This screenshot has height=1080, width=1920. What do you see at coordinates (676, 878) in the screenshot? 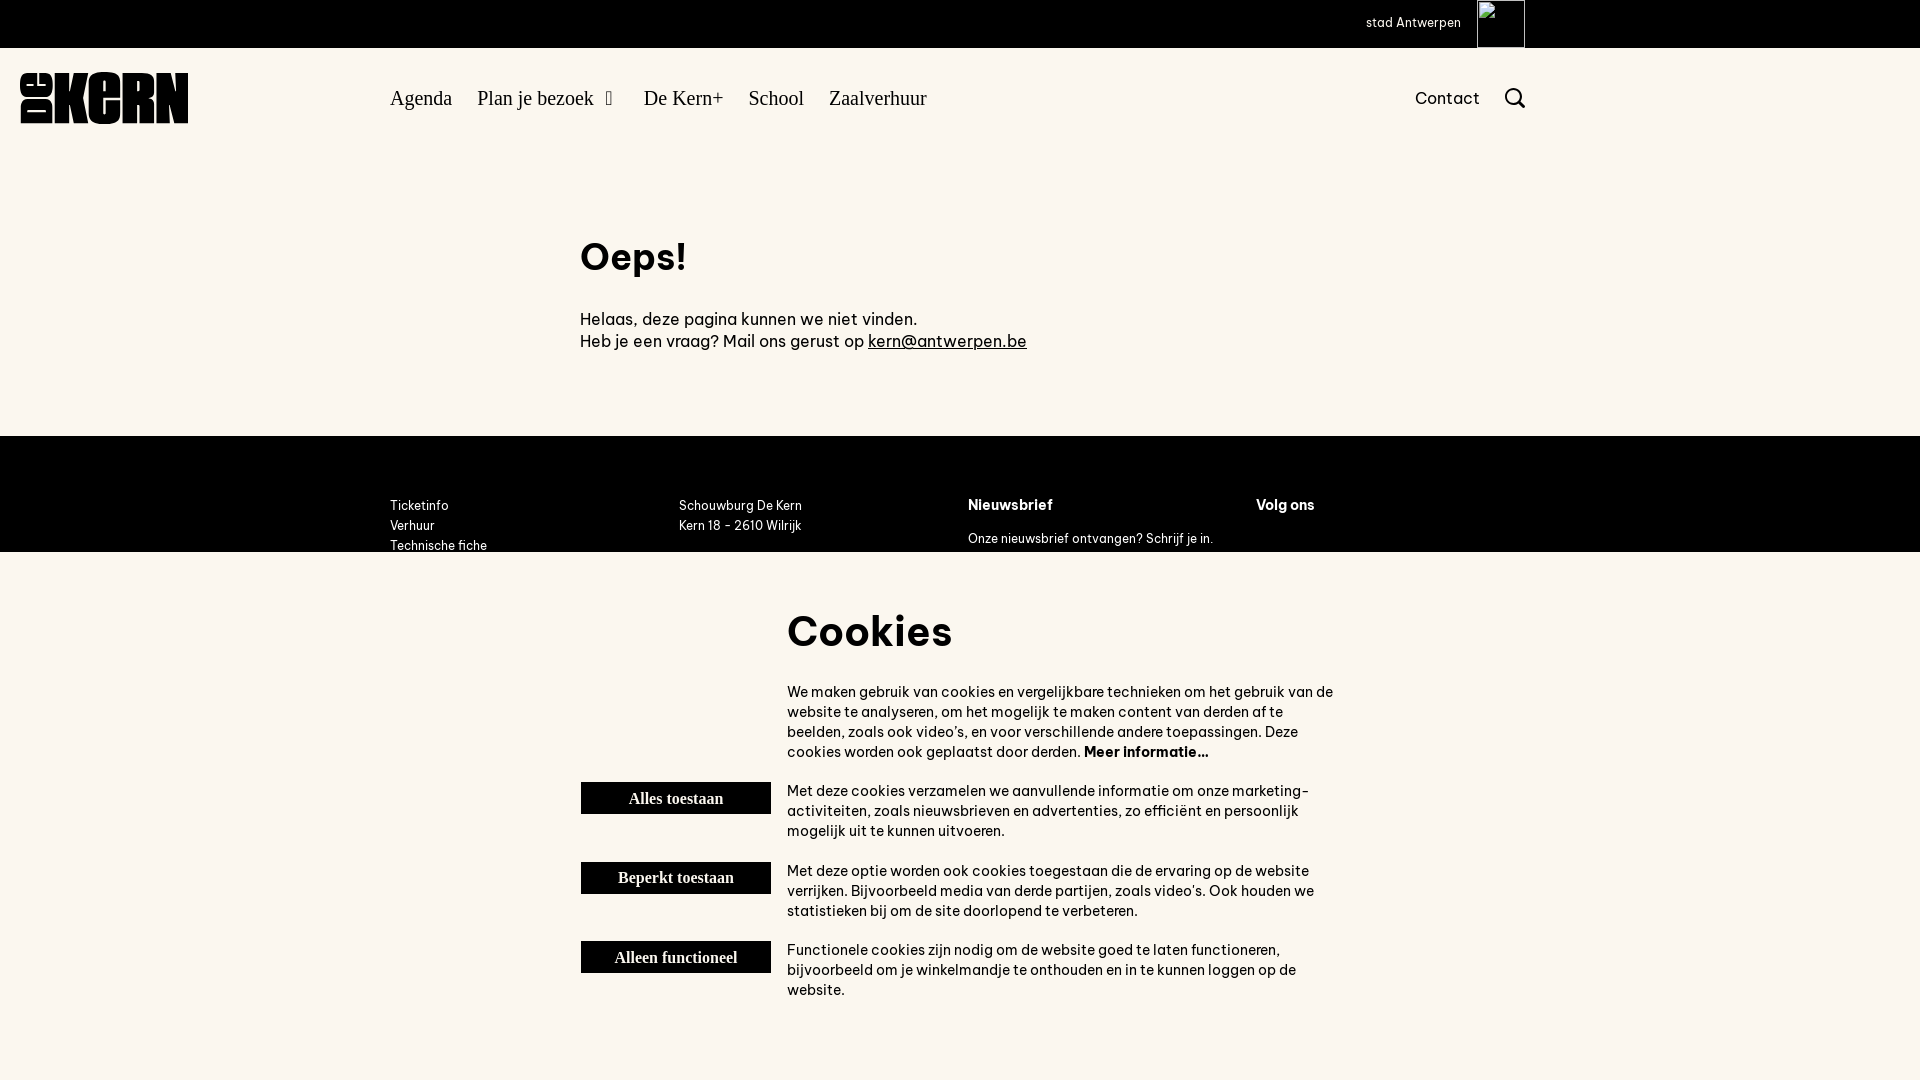
I see `Beperkt toestaan` at bounding box center [676, 878].